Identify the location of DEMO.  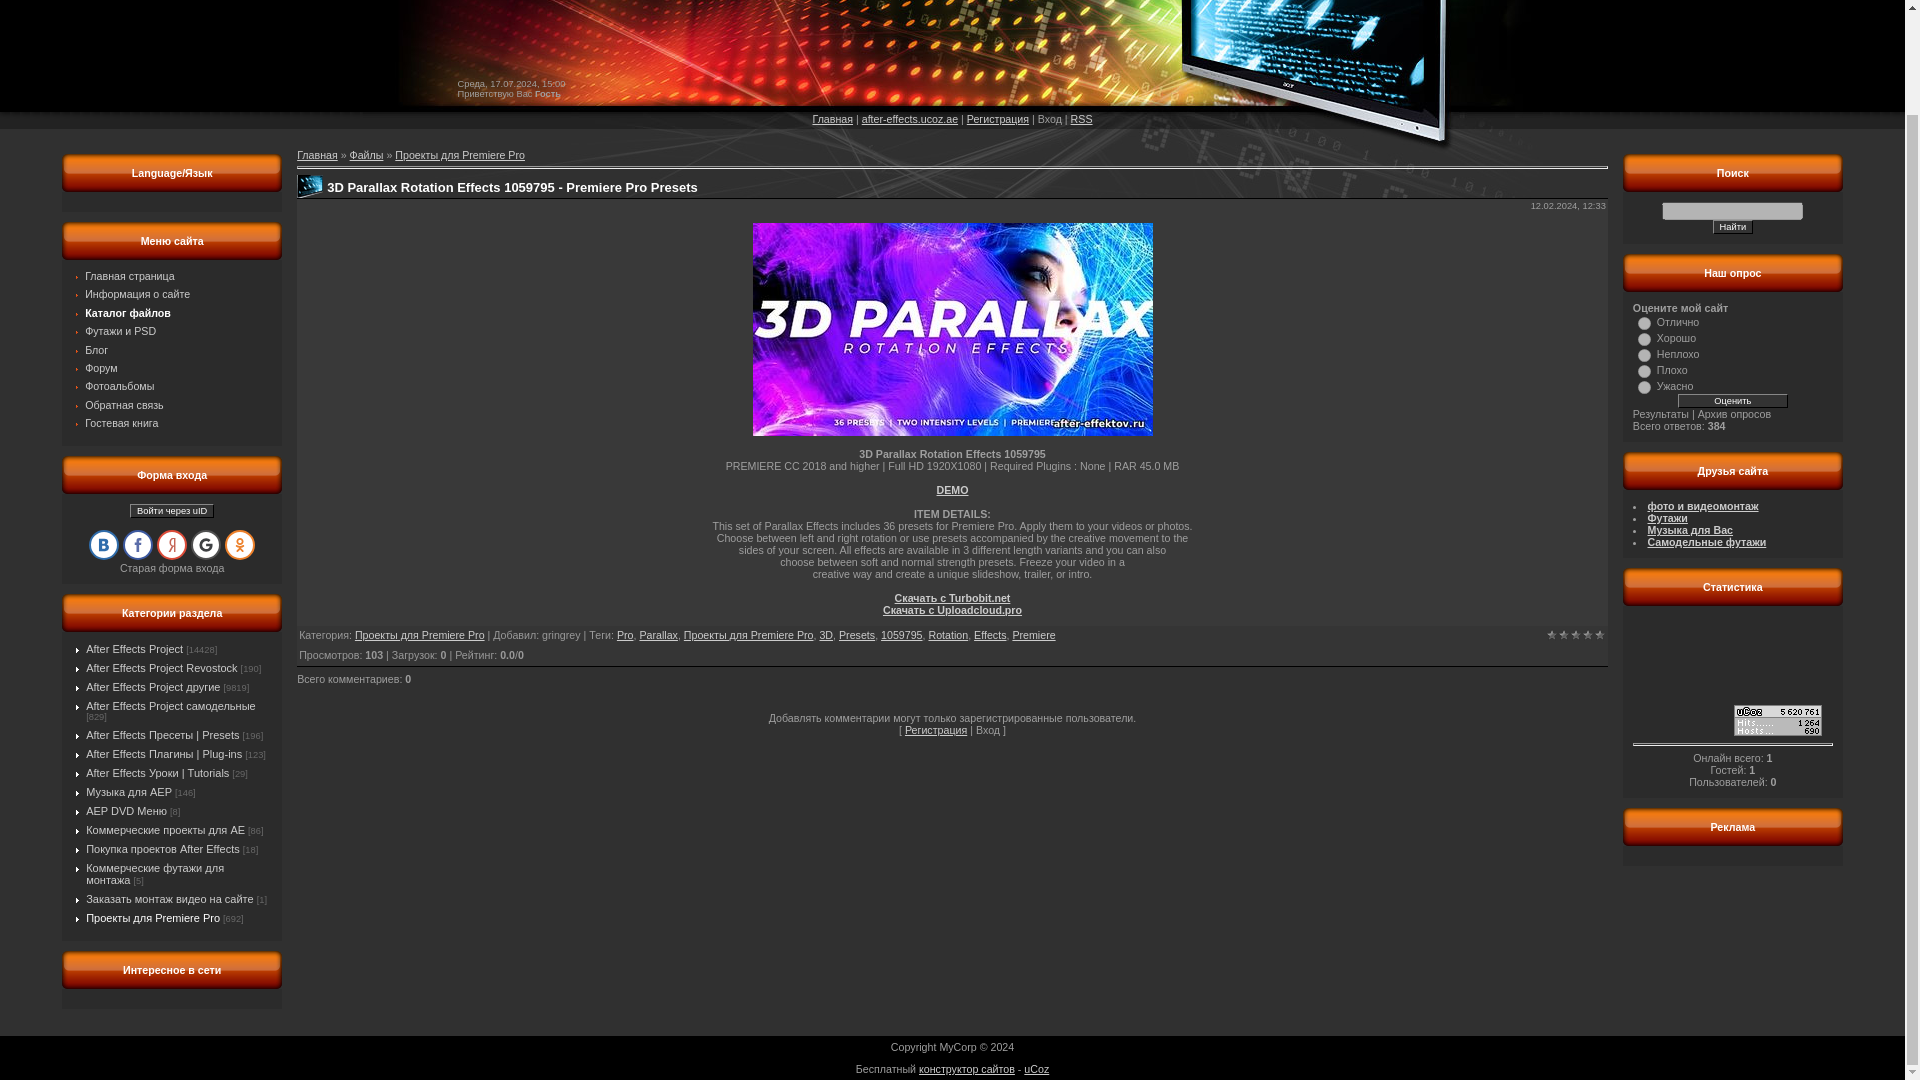
(952, 489).